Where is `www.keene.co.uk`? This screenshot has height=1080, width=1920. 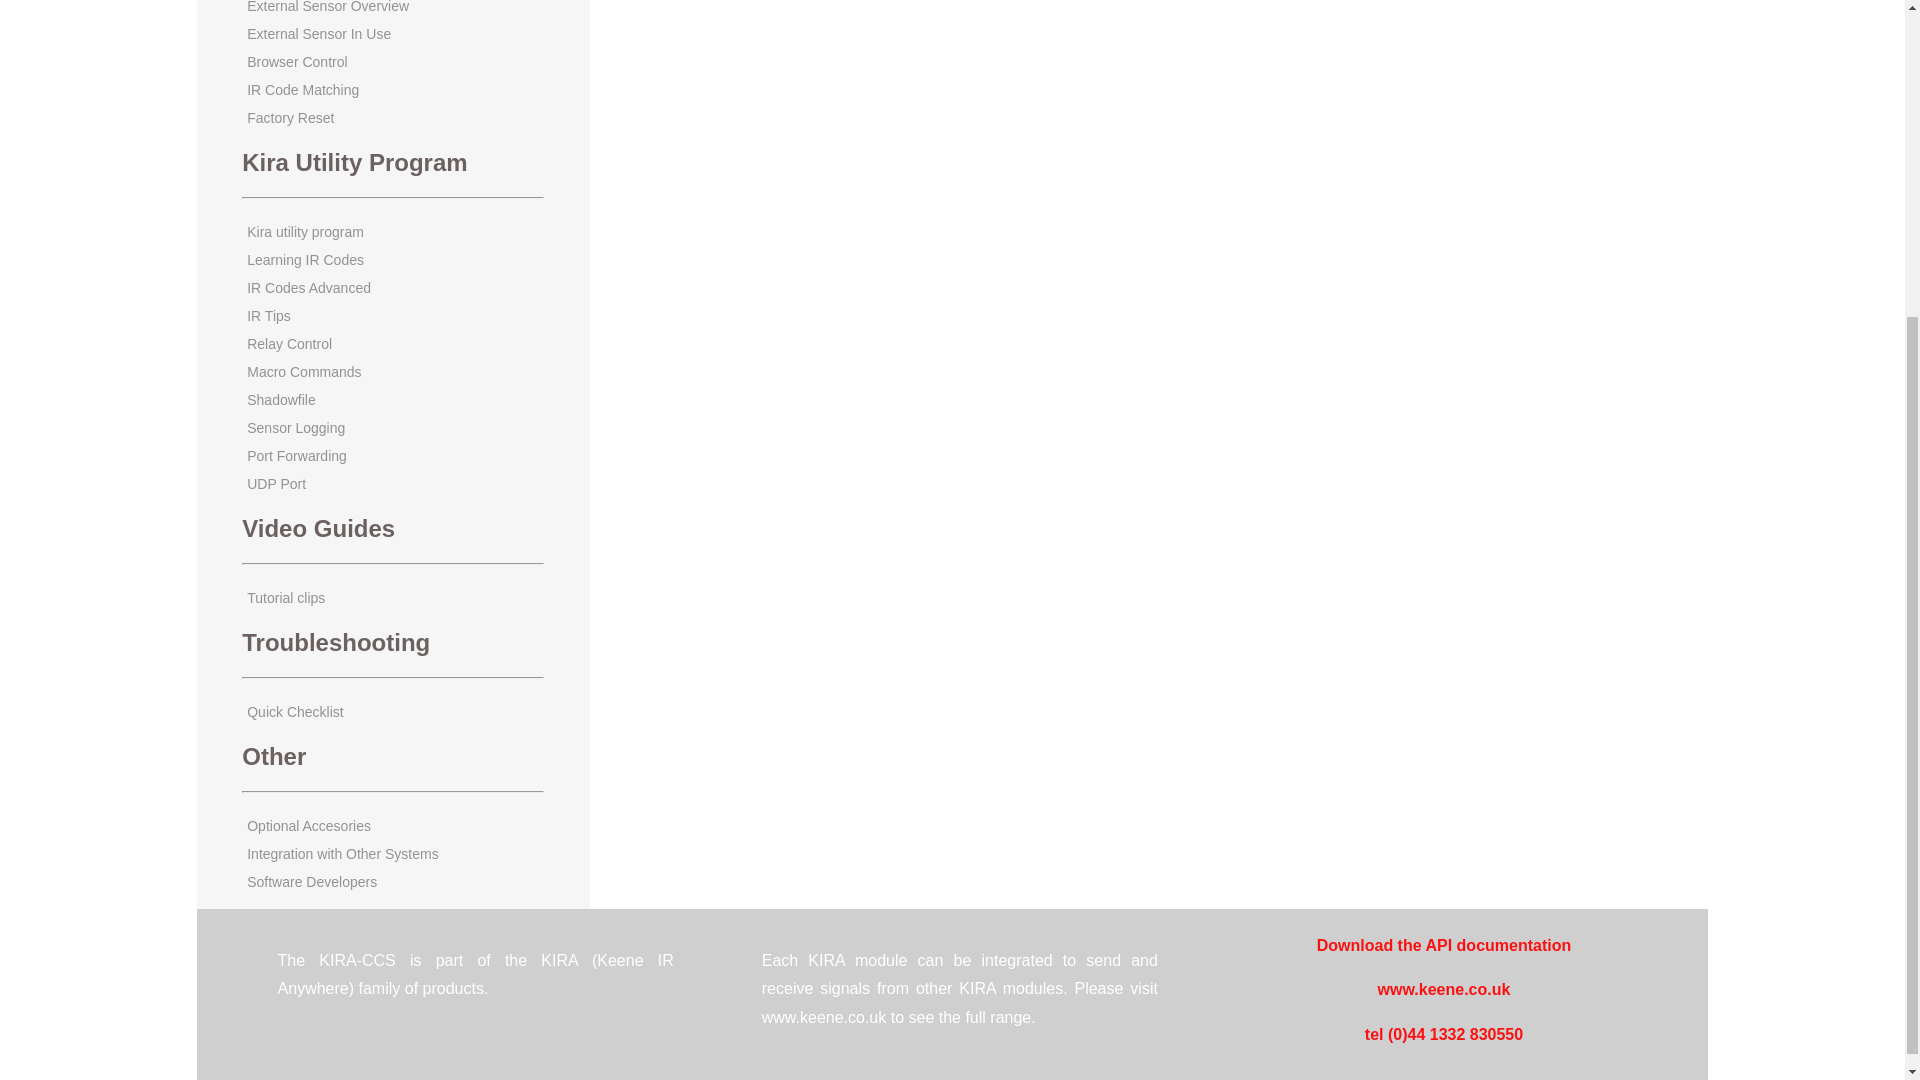 www.keene.co.uk is located at coordinates (1444, 990).